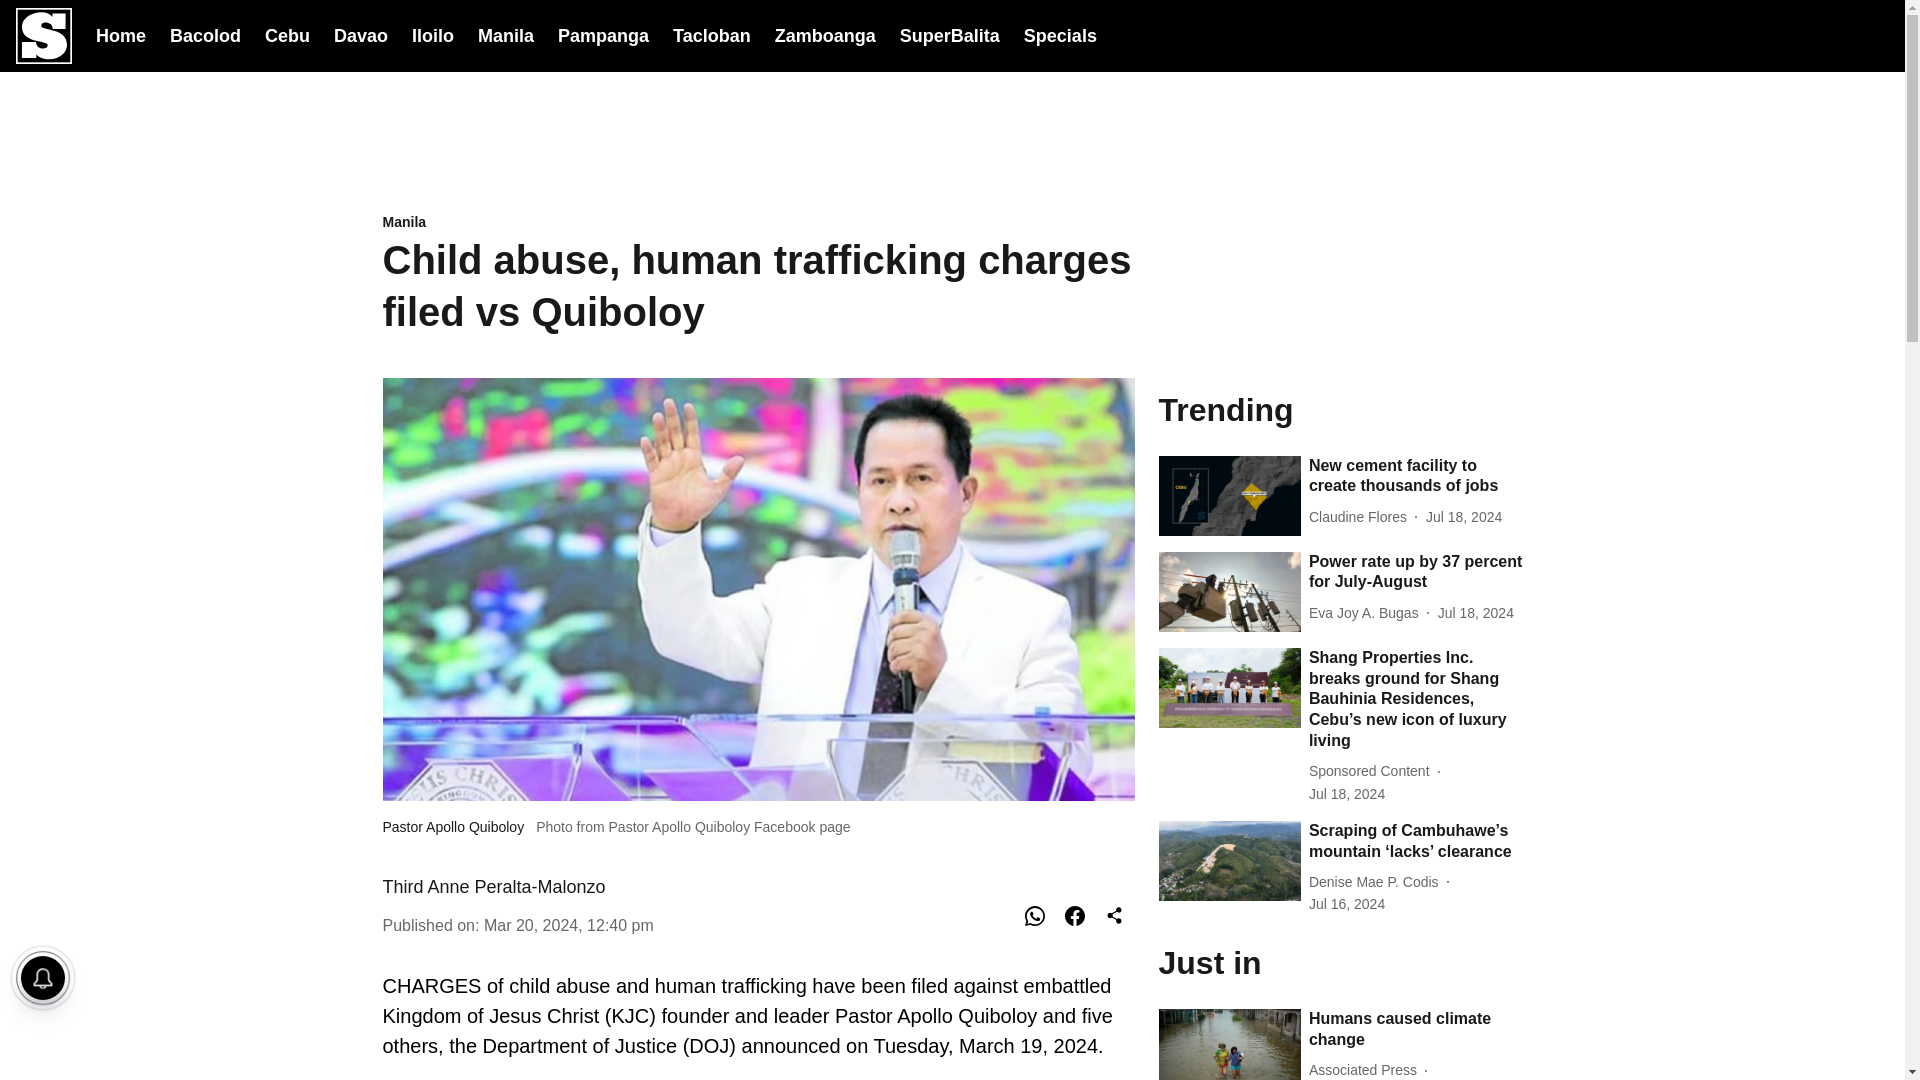 The image size is (1920, 1080). What do you see at coordinates (950, 36) in the screenshot?
I see `SuperBalita` at bounding box center [950, 36].